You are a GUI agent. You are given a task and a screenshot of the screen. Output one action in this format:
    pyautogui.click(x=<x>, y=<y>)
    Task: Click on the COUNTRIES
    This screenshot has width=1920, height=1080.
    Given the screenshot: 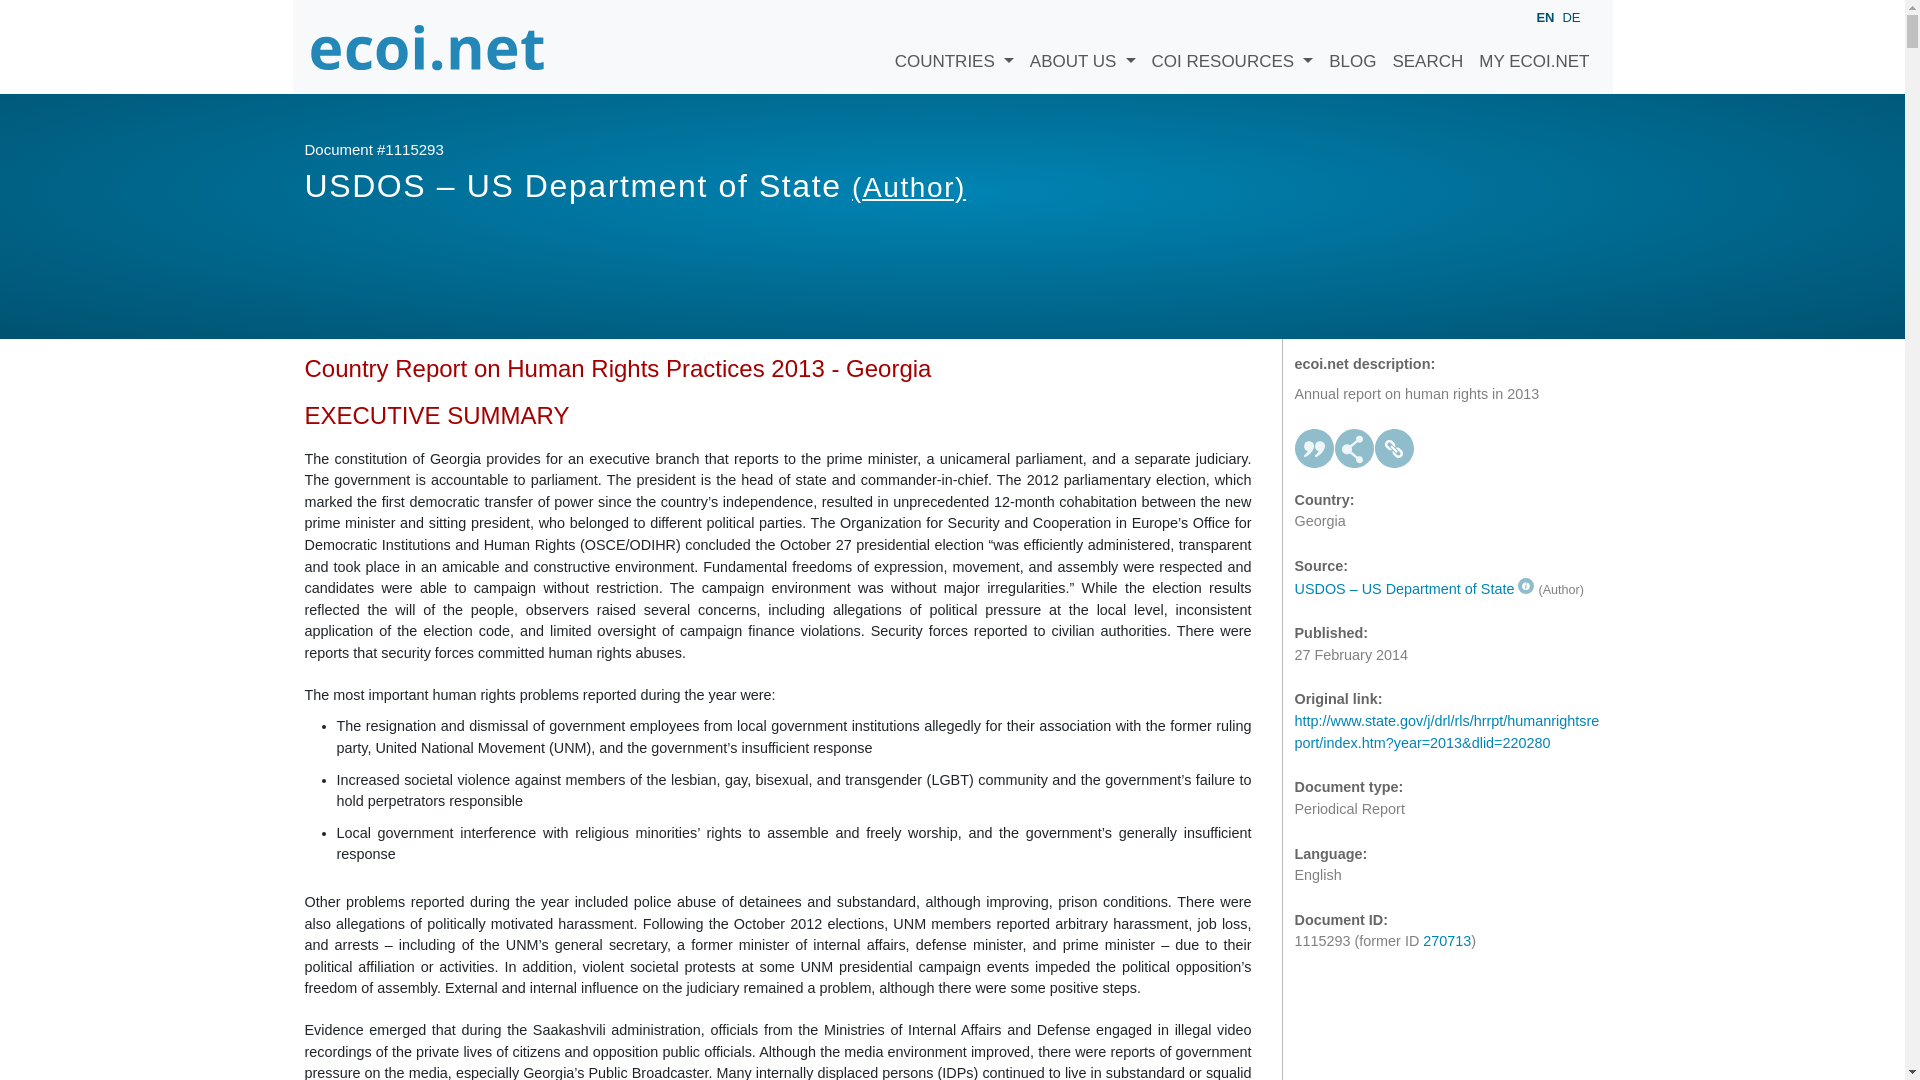 What is the action you would take?
    pyautogui.click(x=954, y=46)
    